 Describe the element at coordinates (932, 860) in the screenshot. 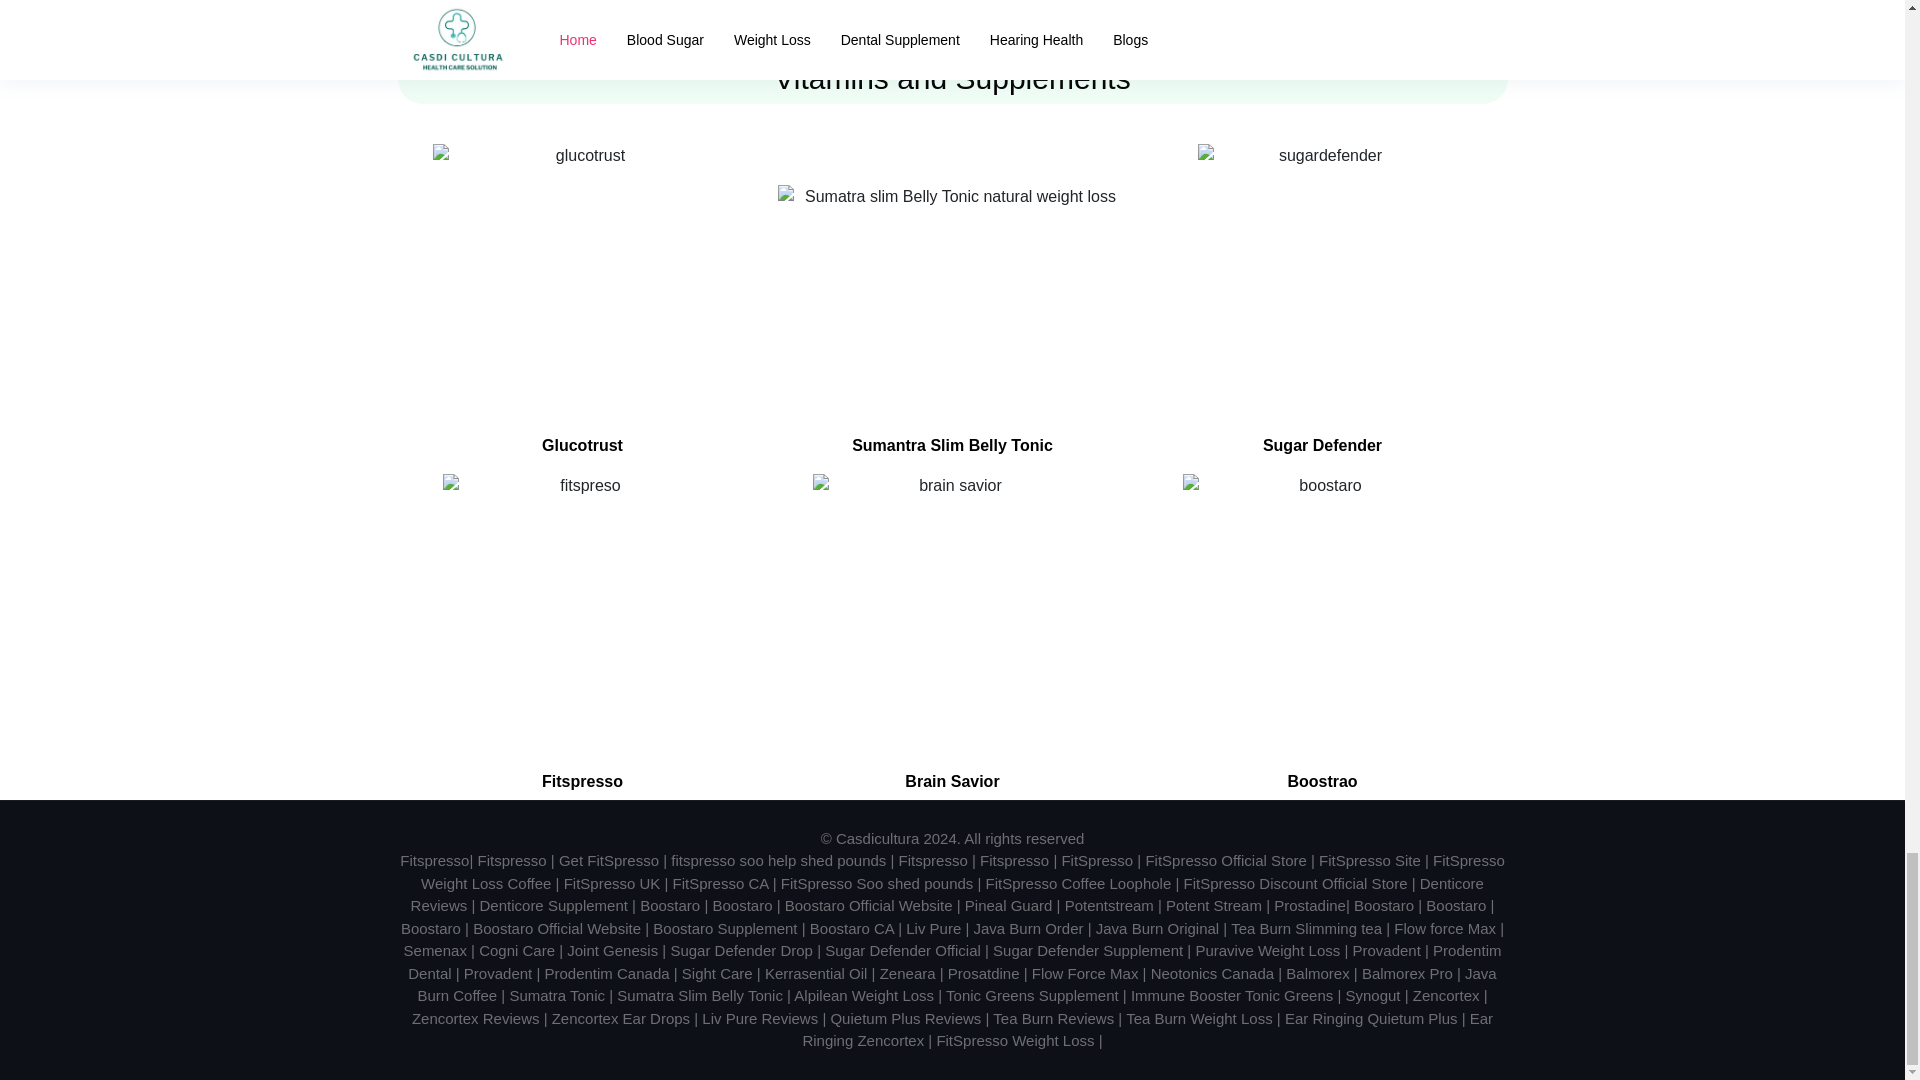

I see `Fitspresso` at that location.